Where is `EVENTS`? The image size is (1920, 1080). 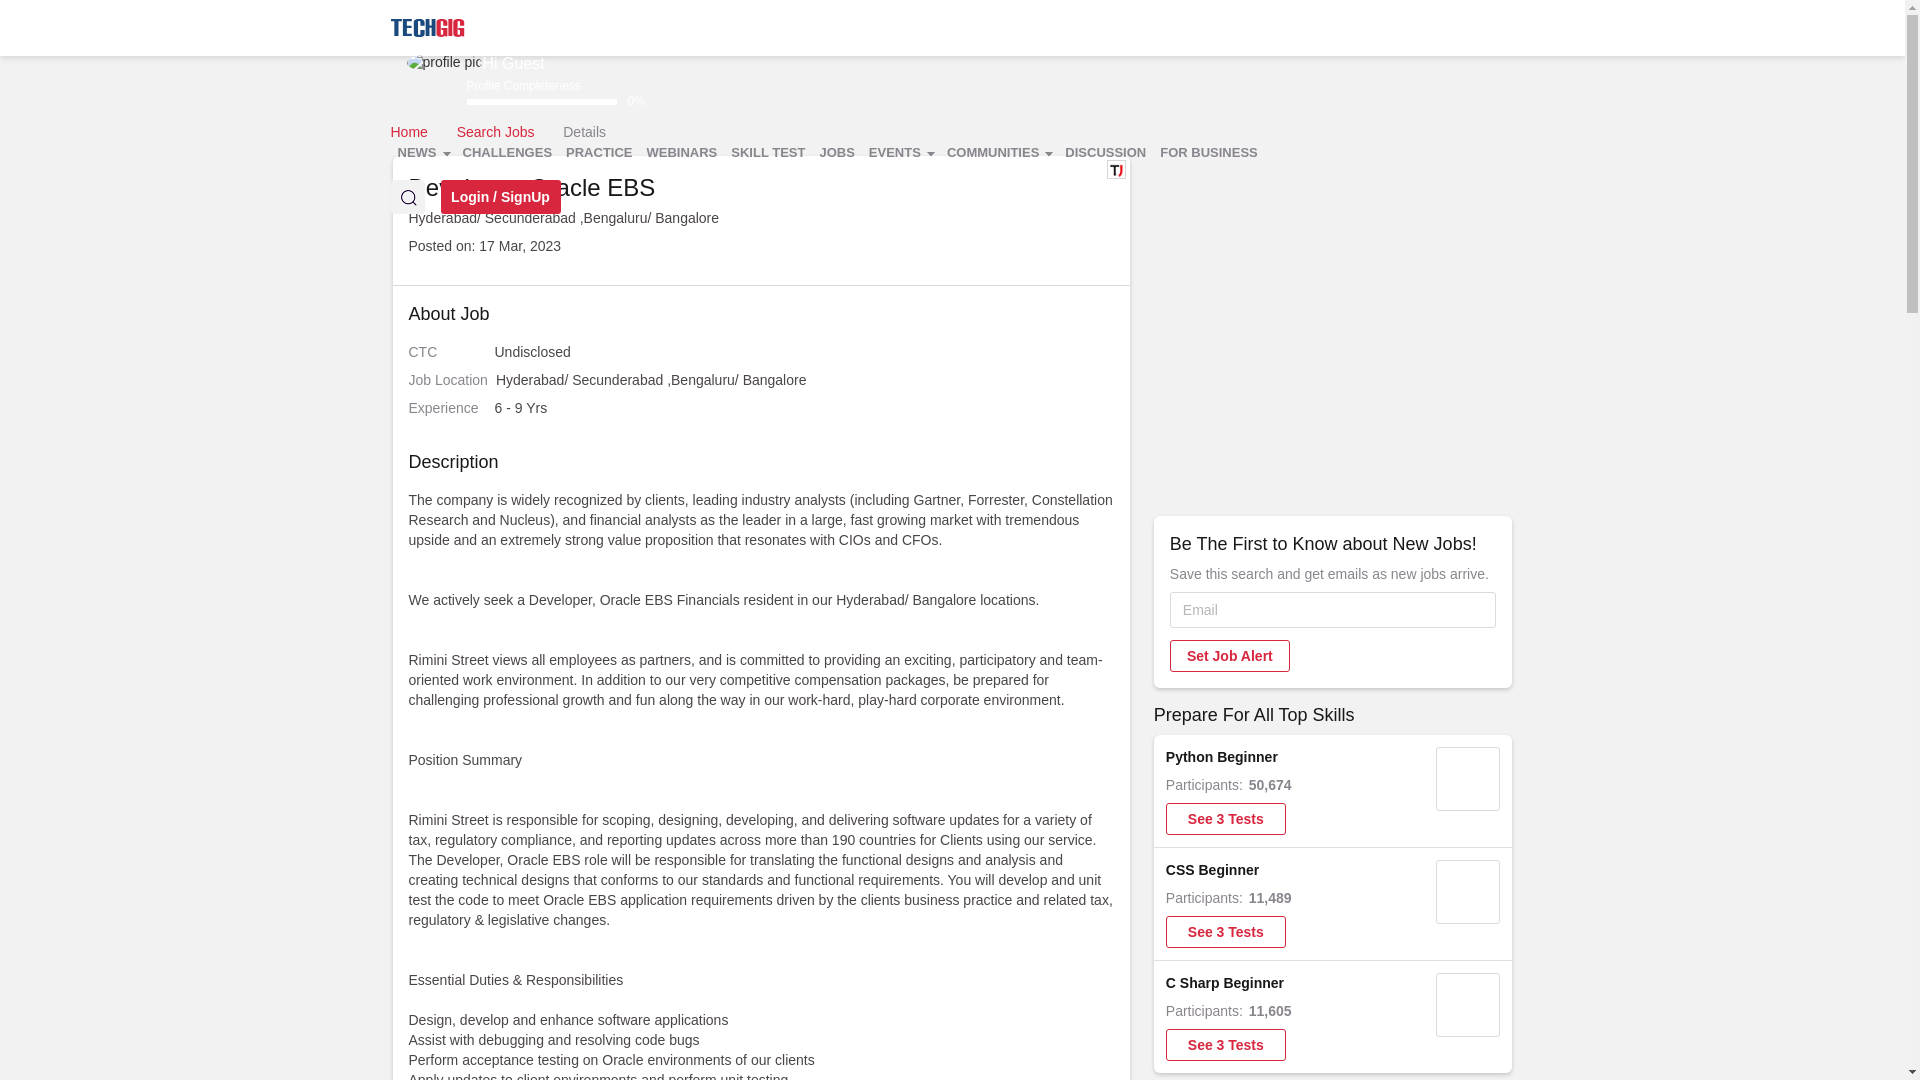
EVENTS is located at coordinates (901, 153).